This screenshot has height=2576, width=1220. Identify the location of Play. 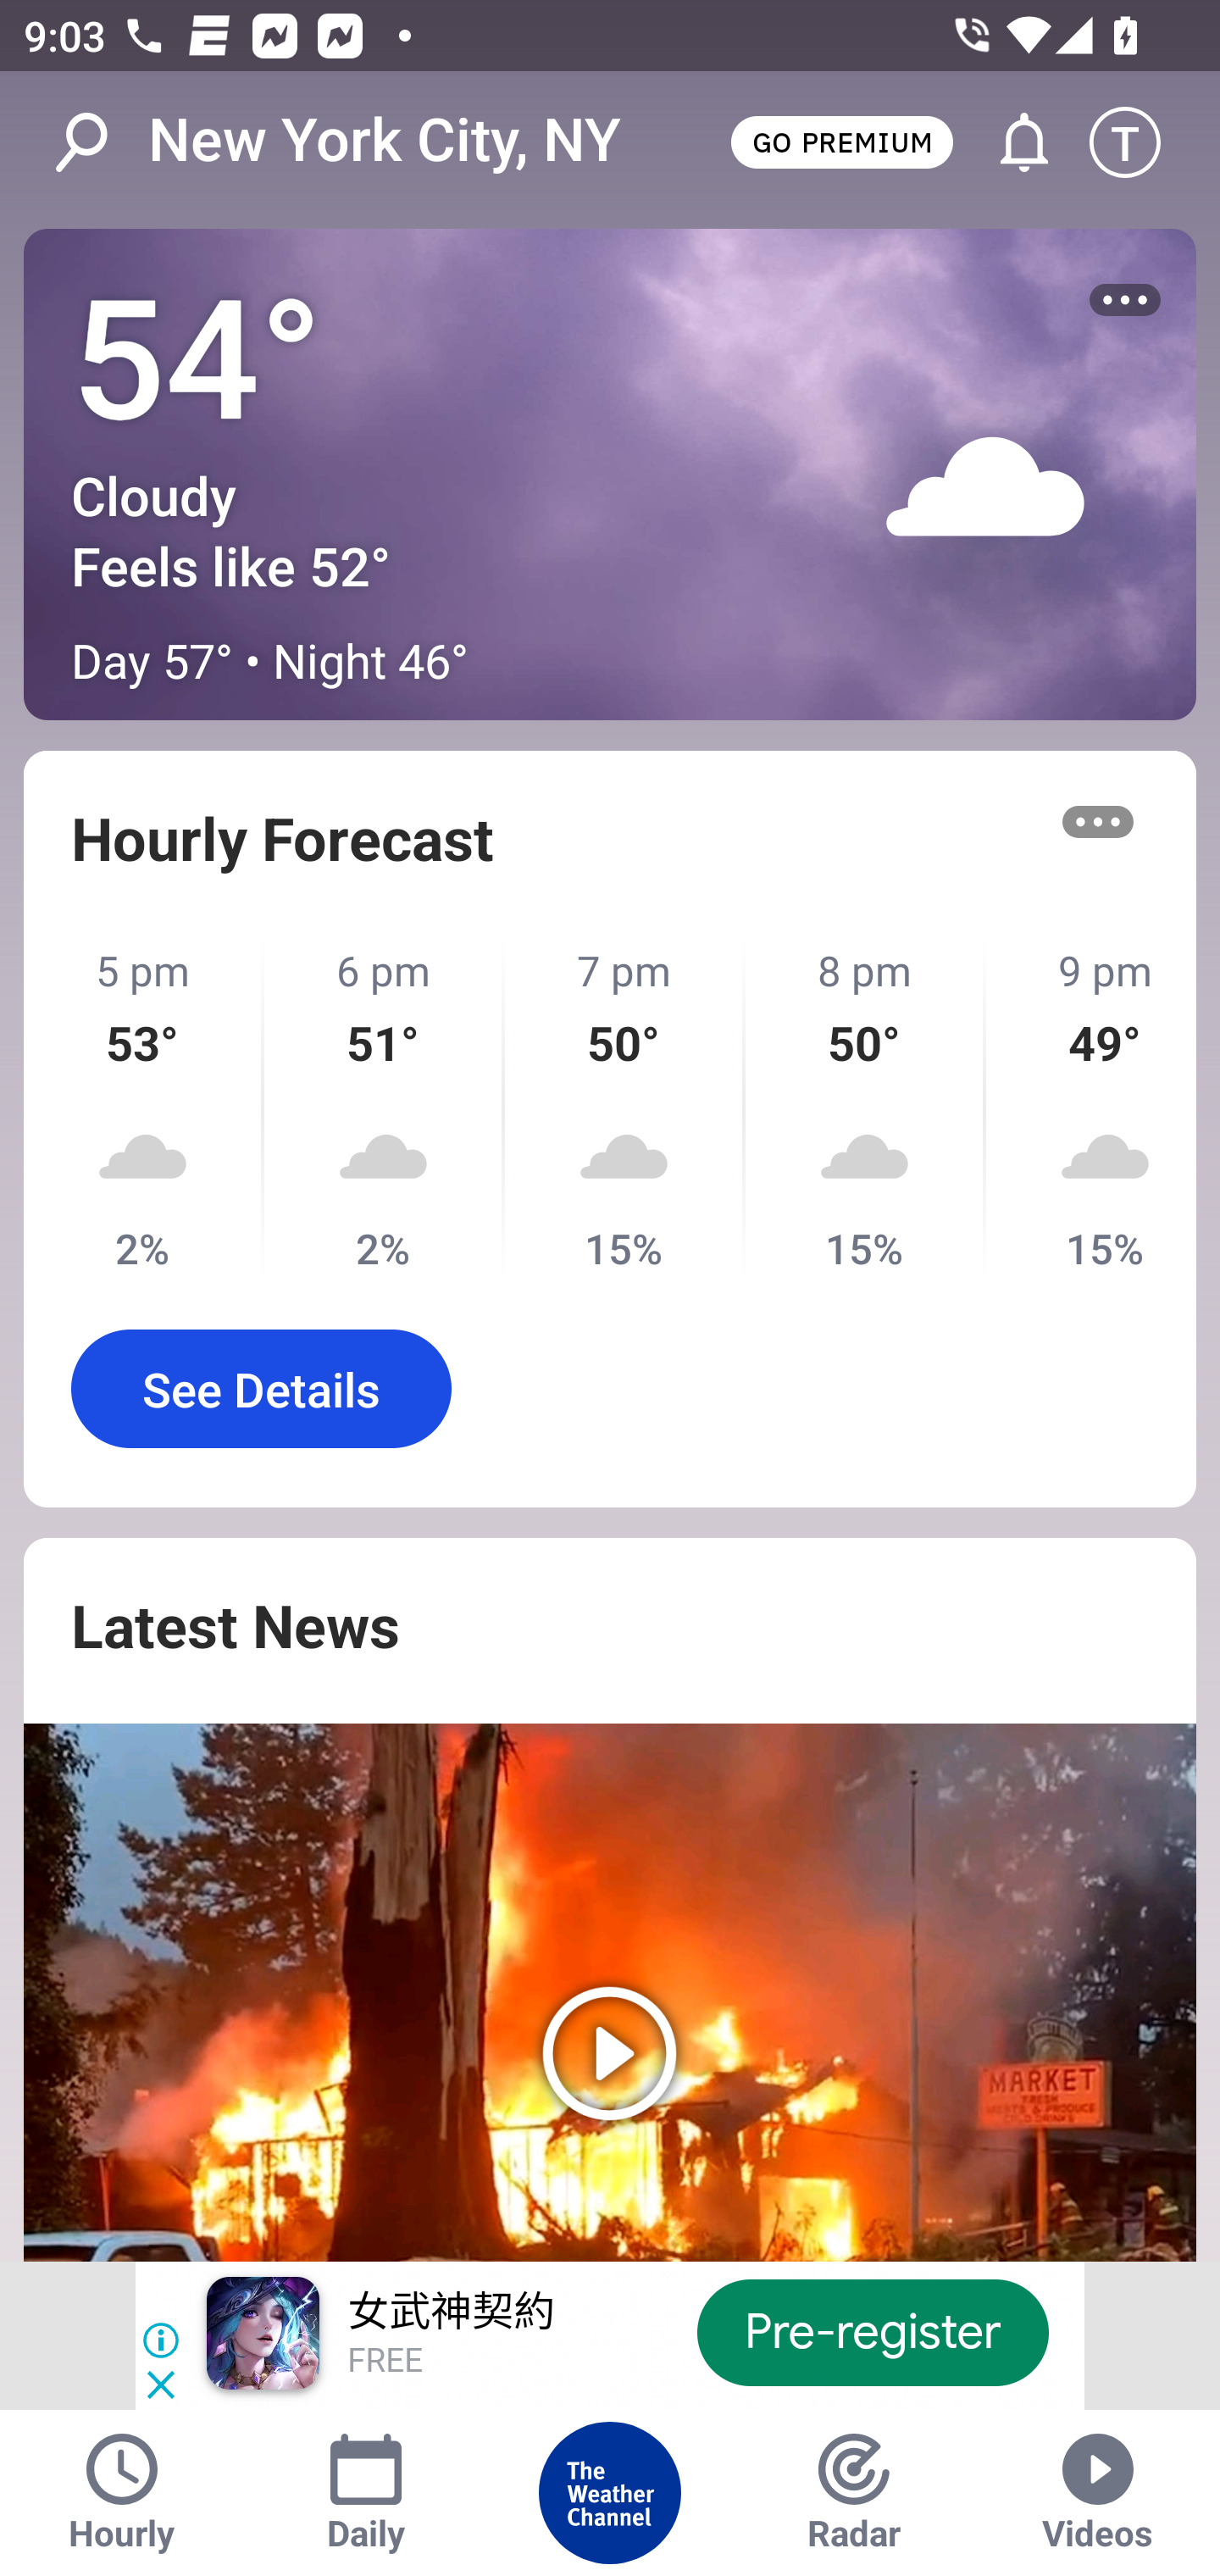
(610, 1992).